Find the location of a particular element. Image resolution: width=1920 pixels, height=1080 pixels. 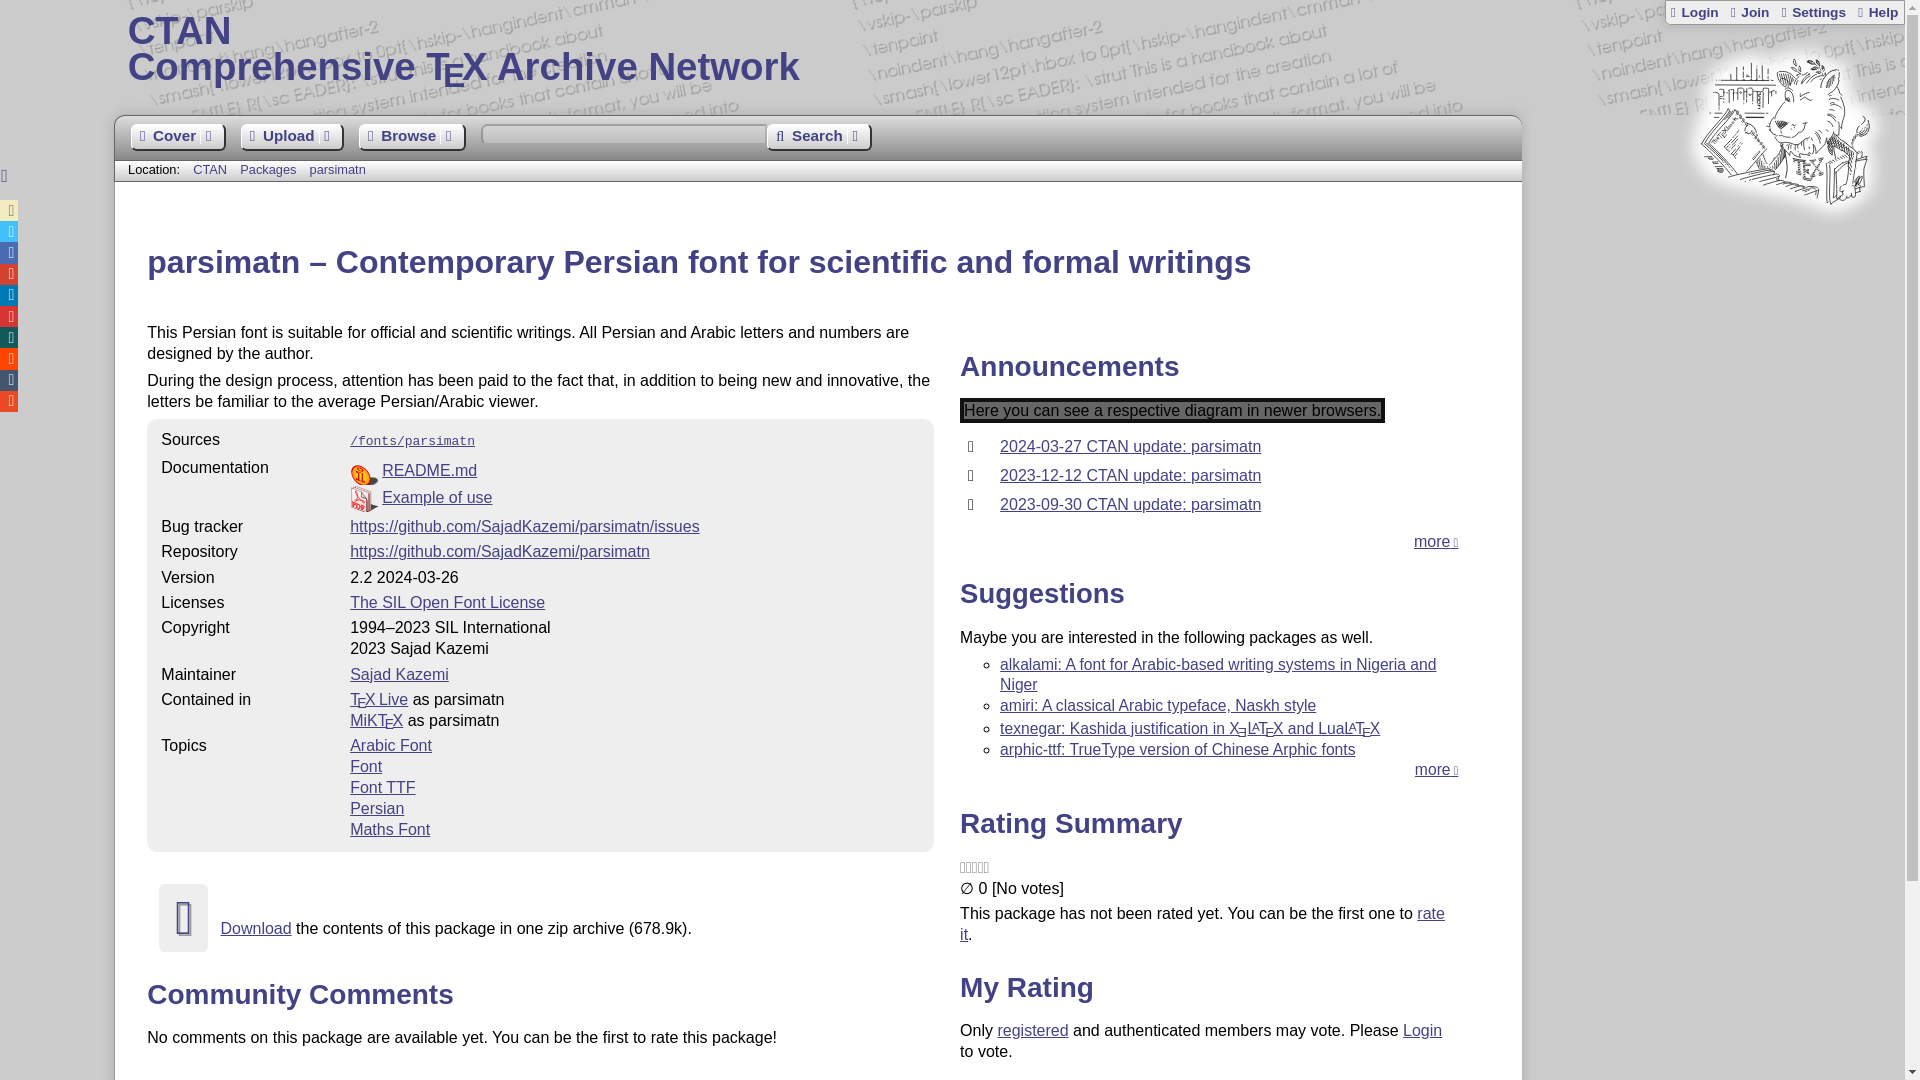

Portable Document Format is located at coordinates (634, 498).